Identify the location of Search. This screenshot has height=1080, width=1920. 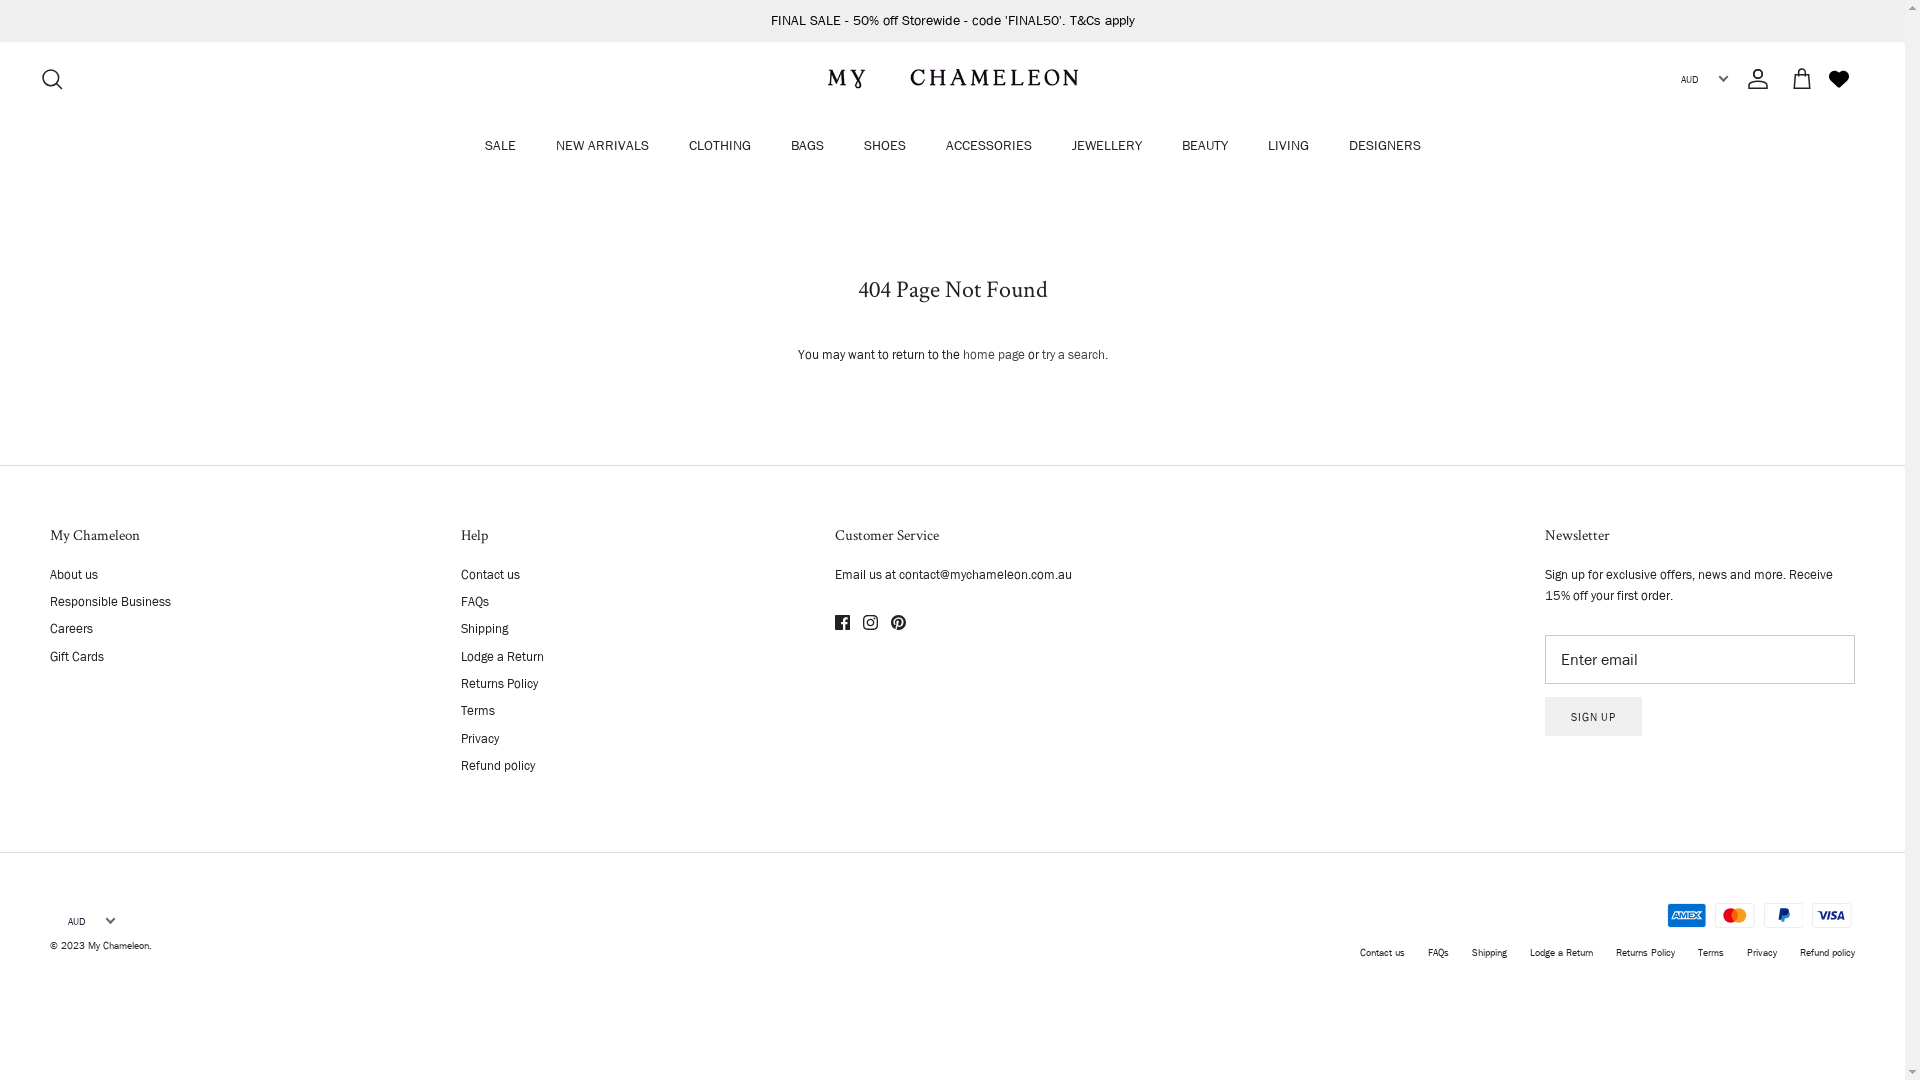
(52, 79).